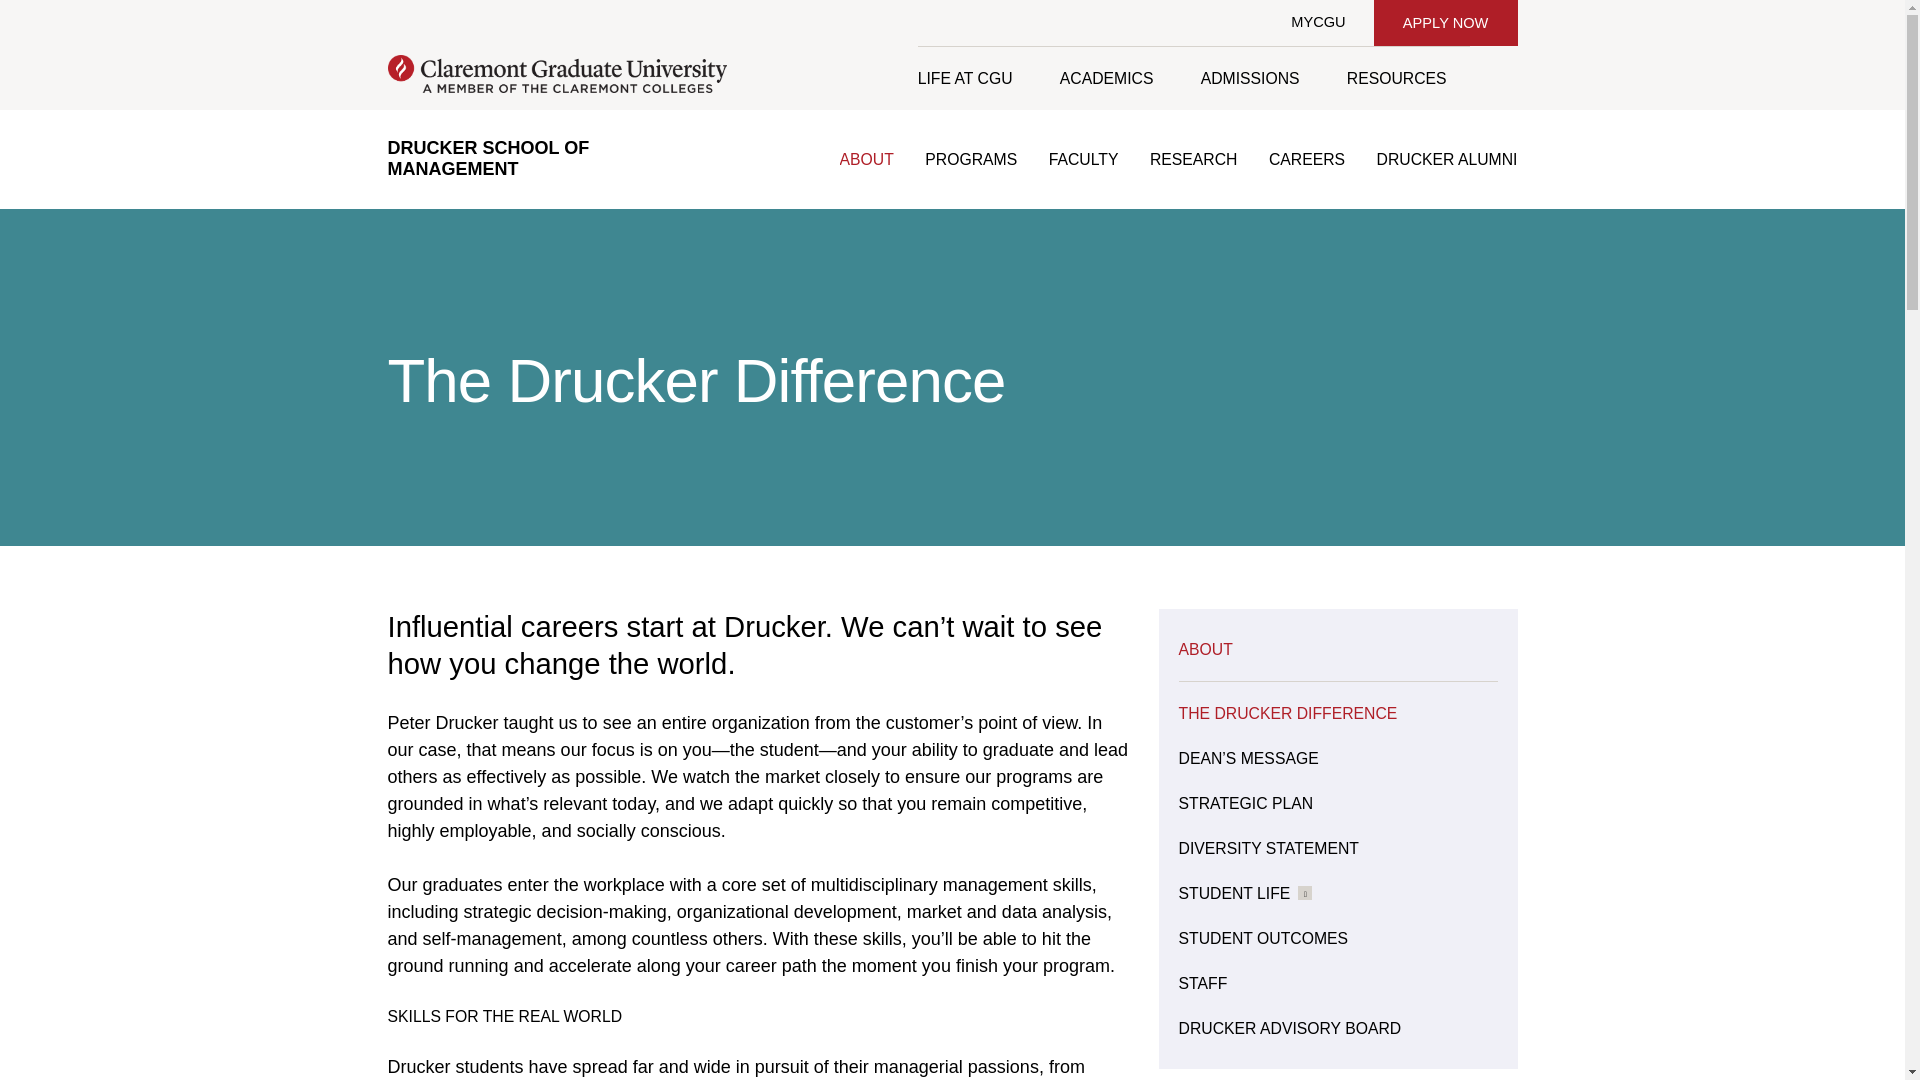  What do you see at coordinates (1445, 23) in the screenshot?
I see `APPLY NOW` at bounding box center [1445, 23].